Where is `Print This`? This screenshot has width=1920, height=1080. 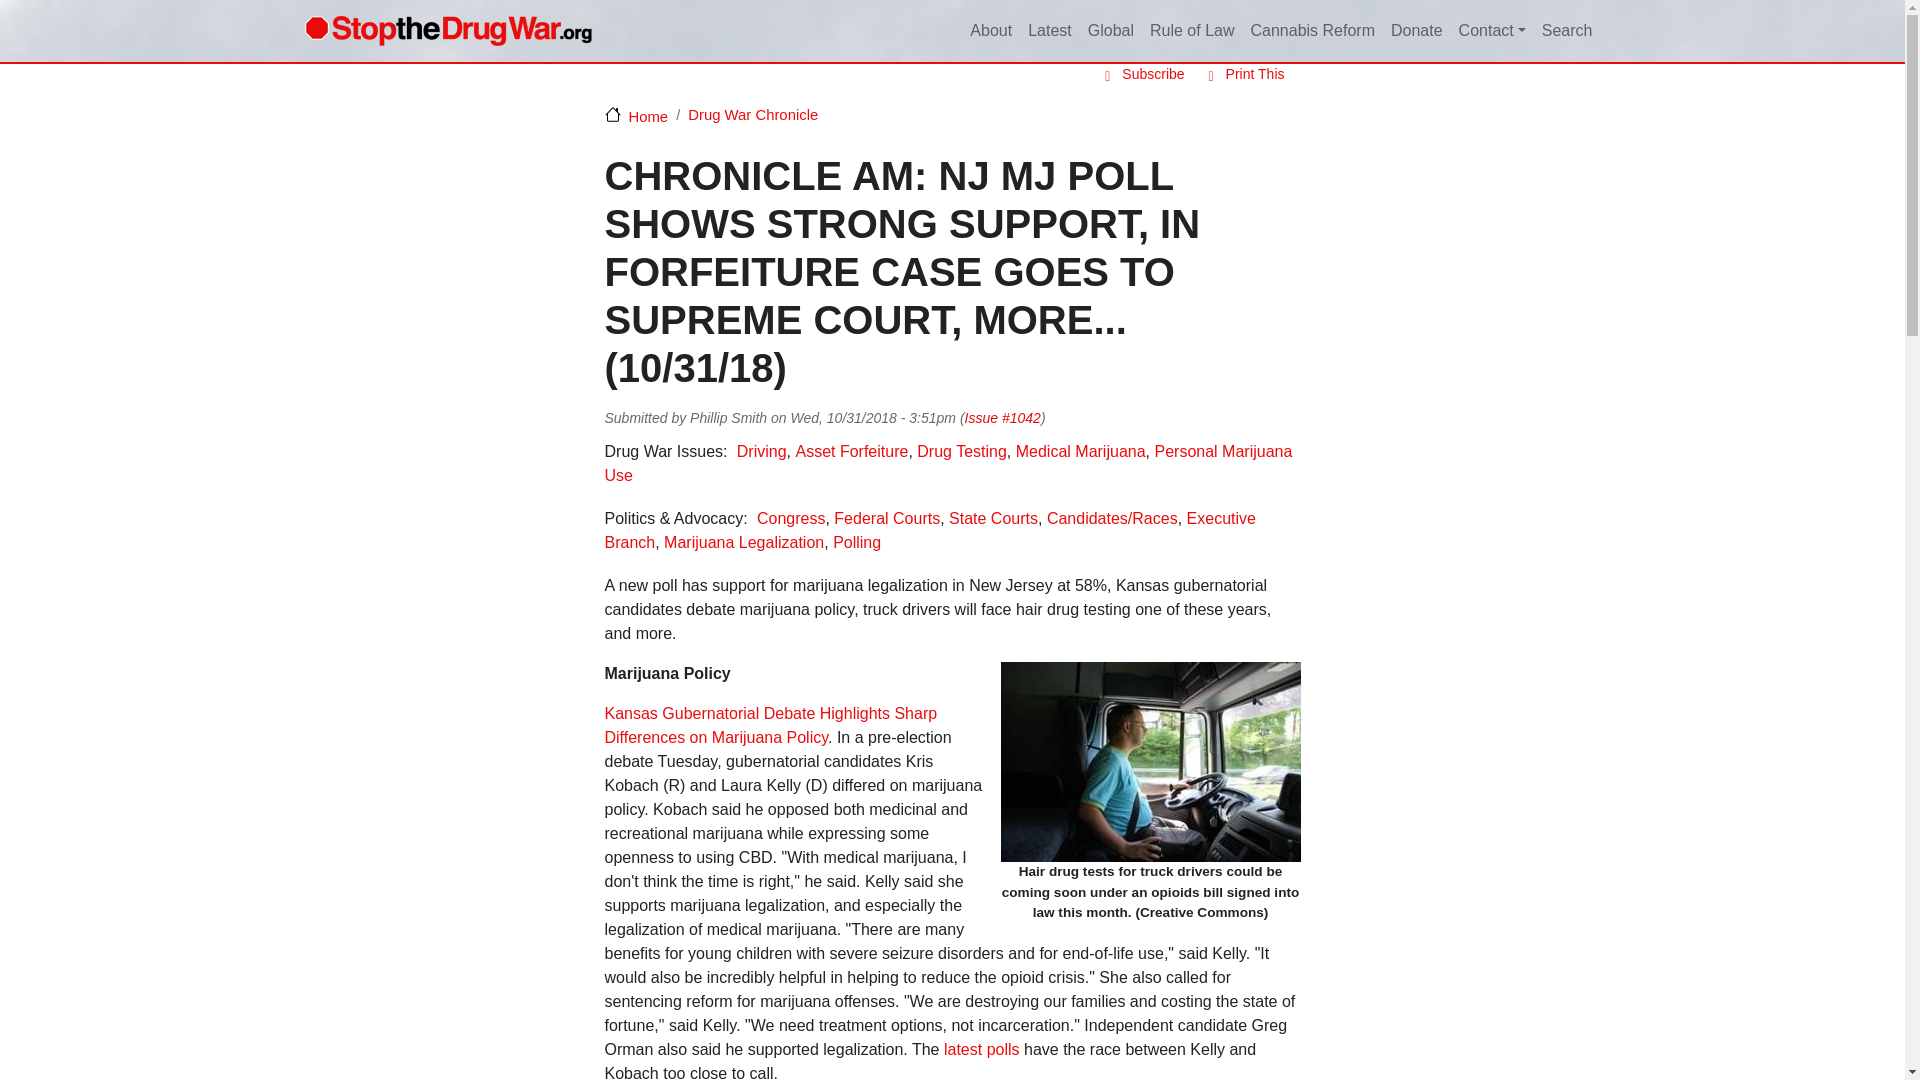 Print This is located at coordinates (1242, 74).